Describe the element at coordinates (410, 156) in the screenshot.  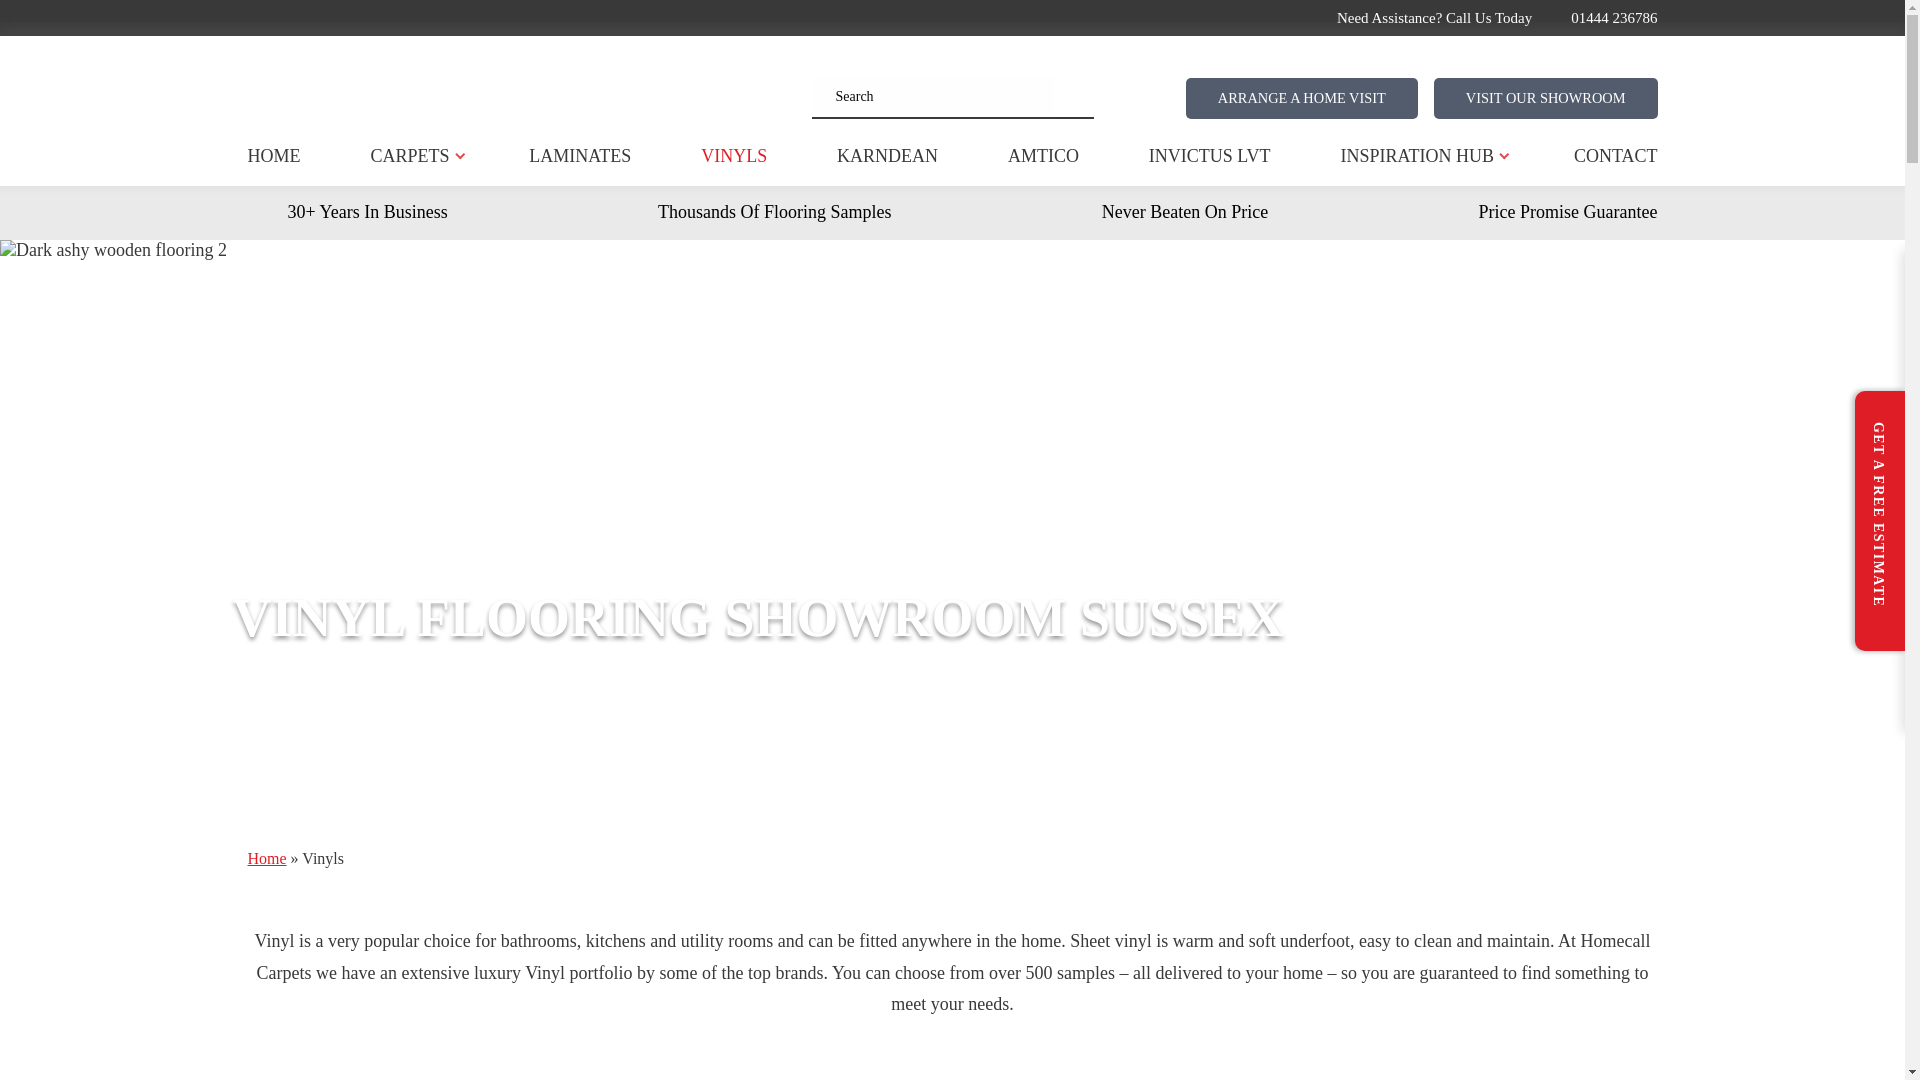
I see `CARPETS` at that location.